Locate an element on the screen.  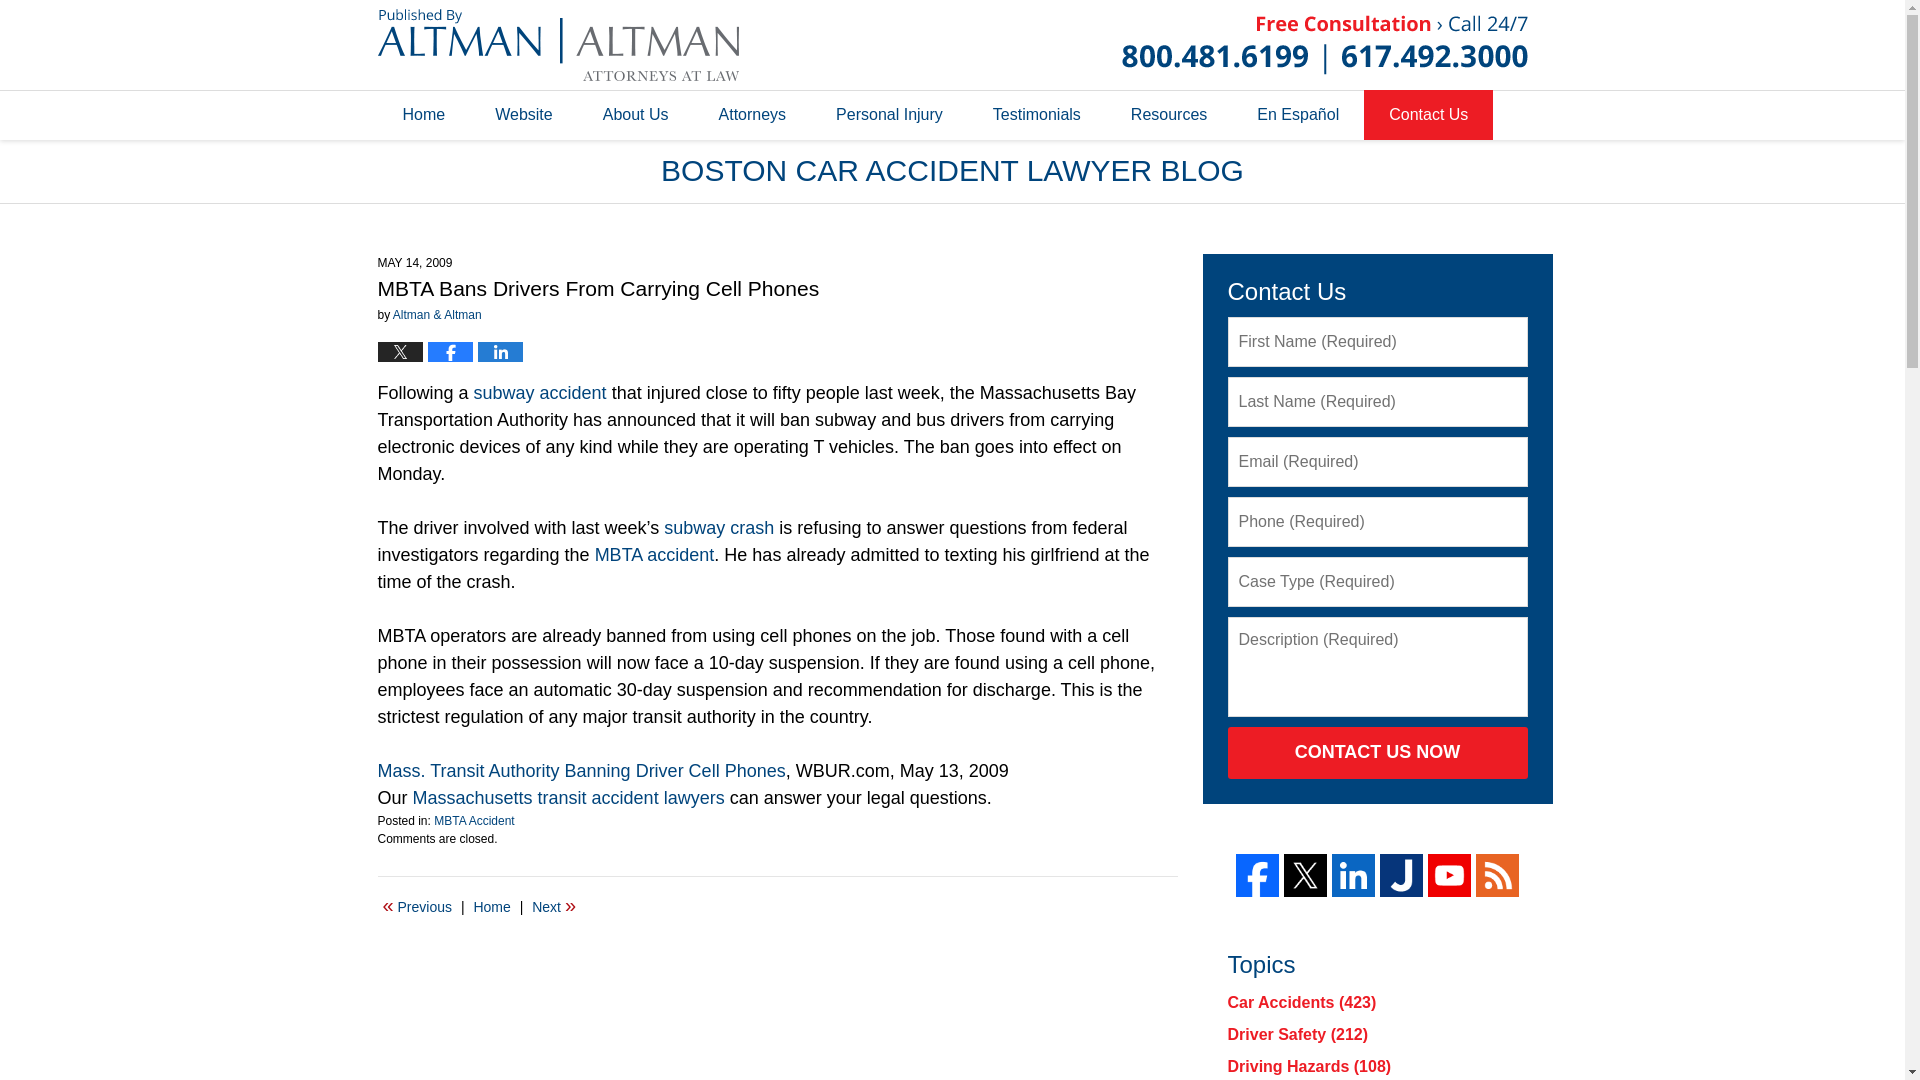
Twitter is located at coordinates (1305, 876).